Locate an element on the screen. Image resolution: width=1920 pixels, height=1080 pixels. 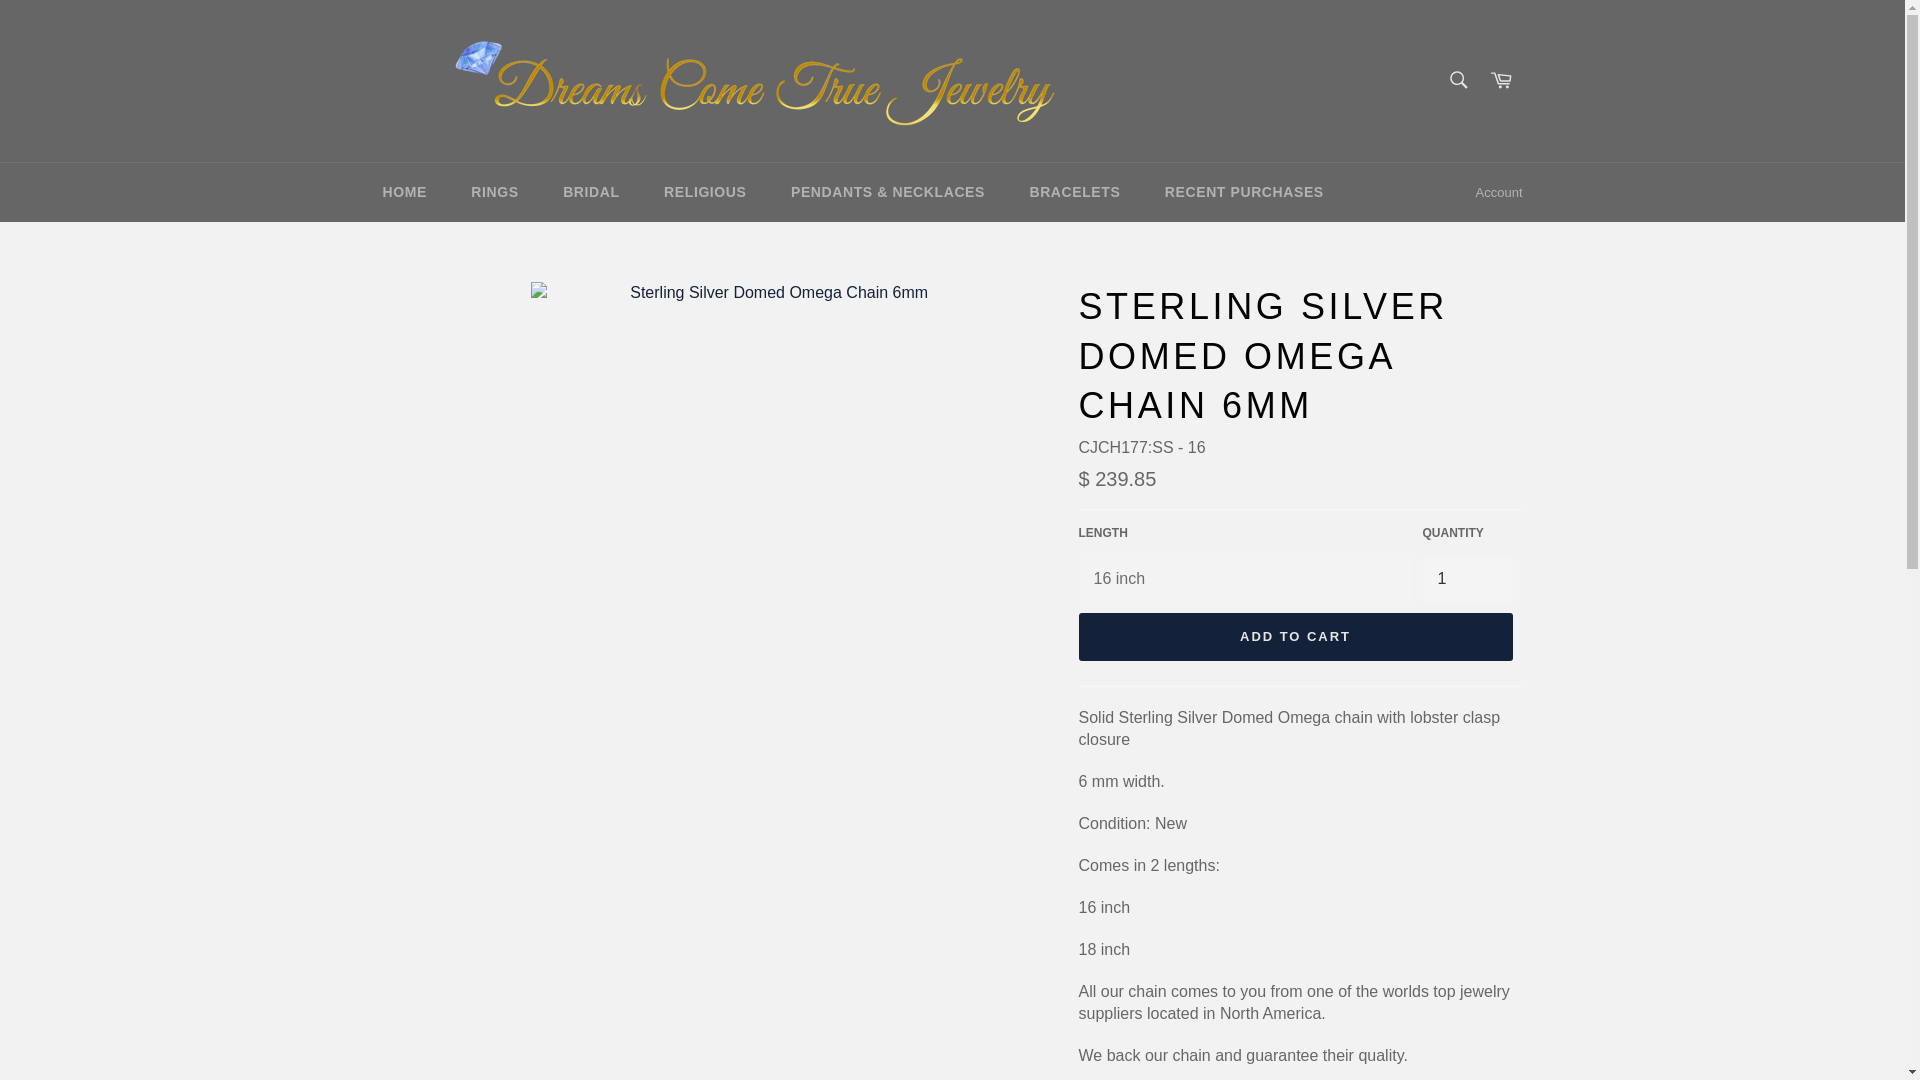
BRIDAL is located at coordinates (591, 192).